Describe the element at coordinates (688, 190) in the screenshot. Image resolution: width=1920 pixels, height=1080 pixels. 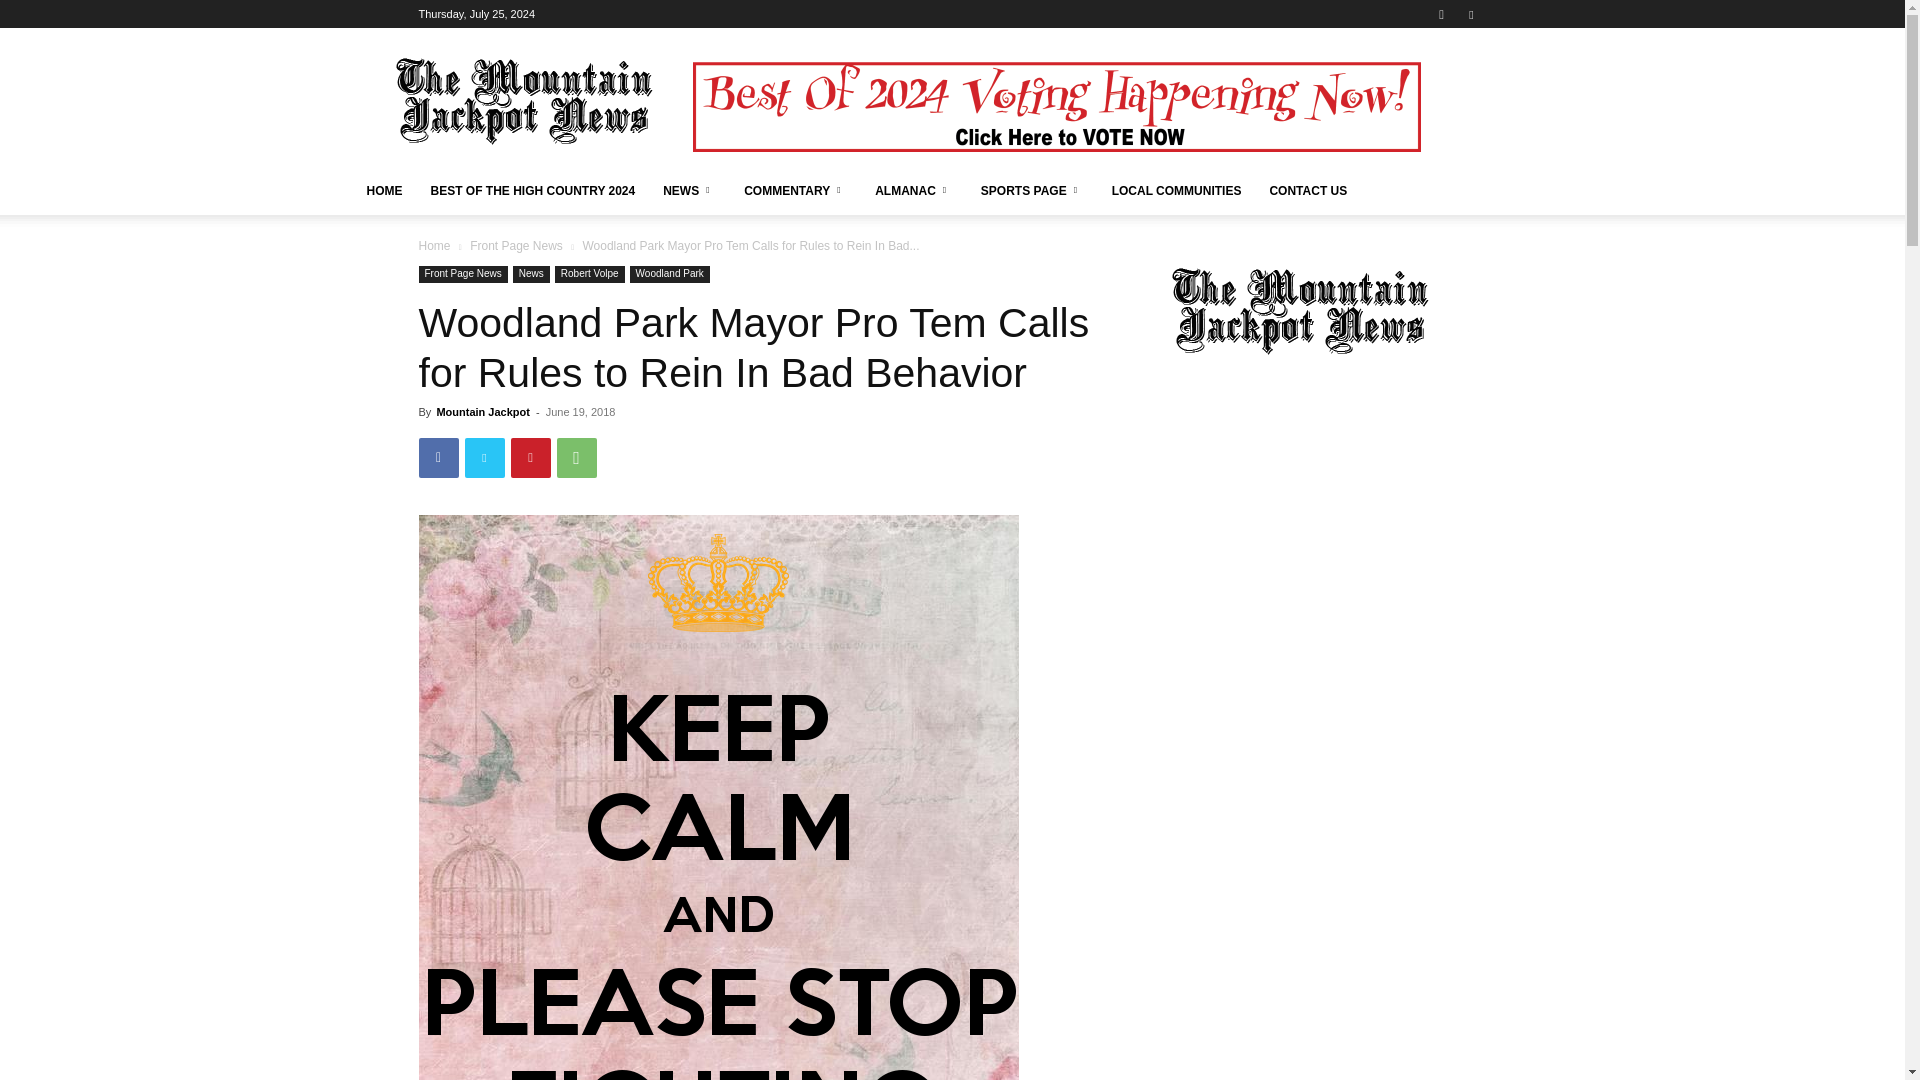
I see `NEWS` at that location.